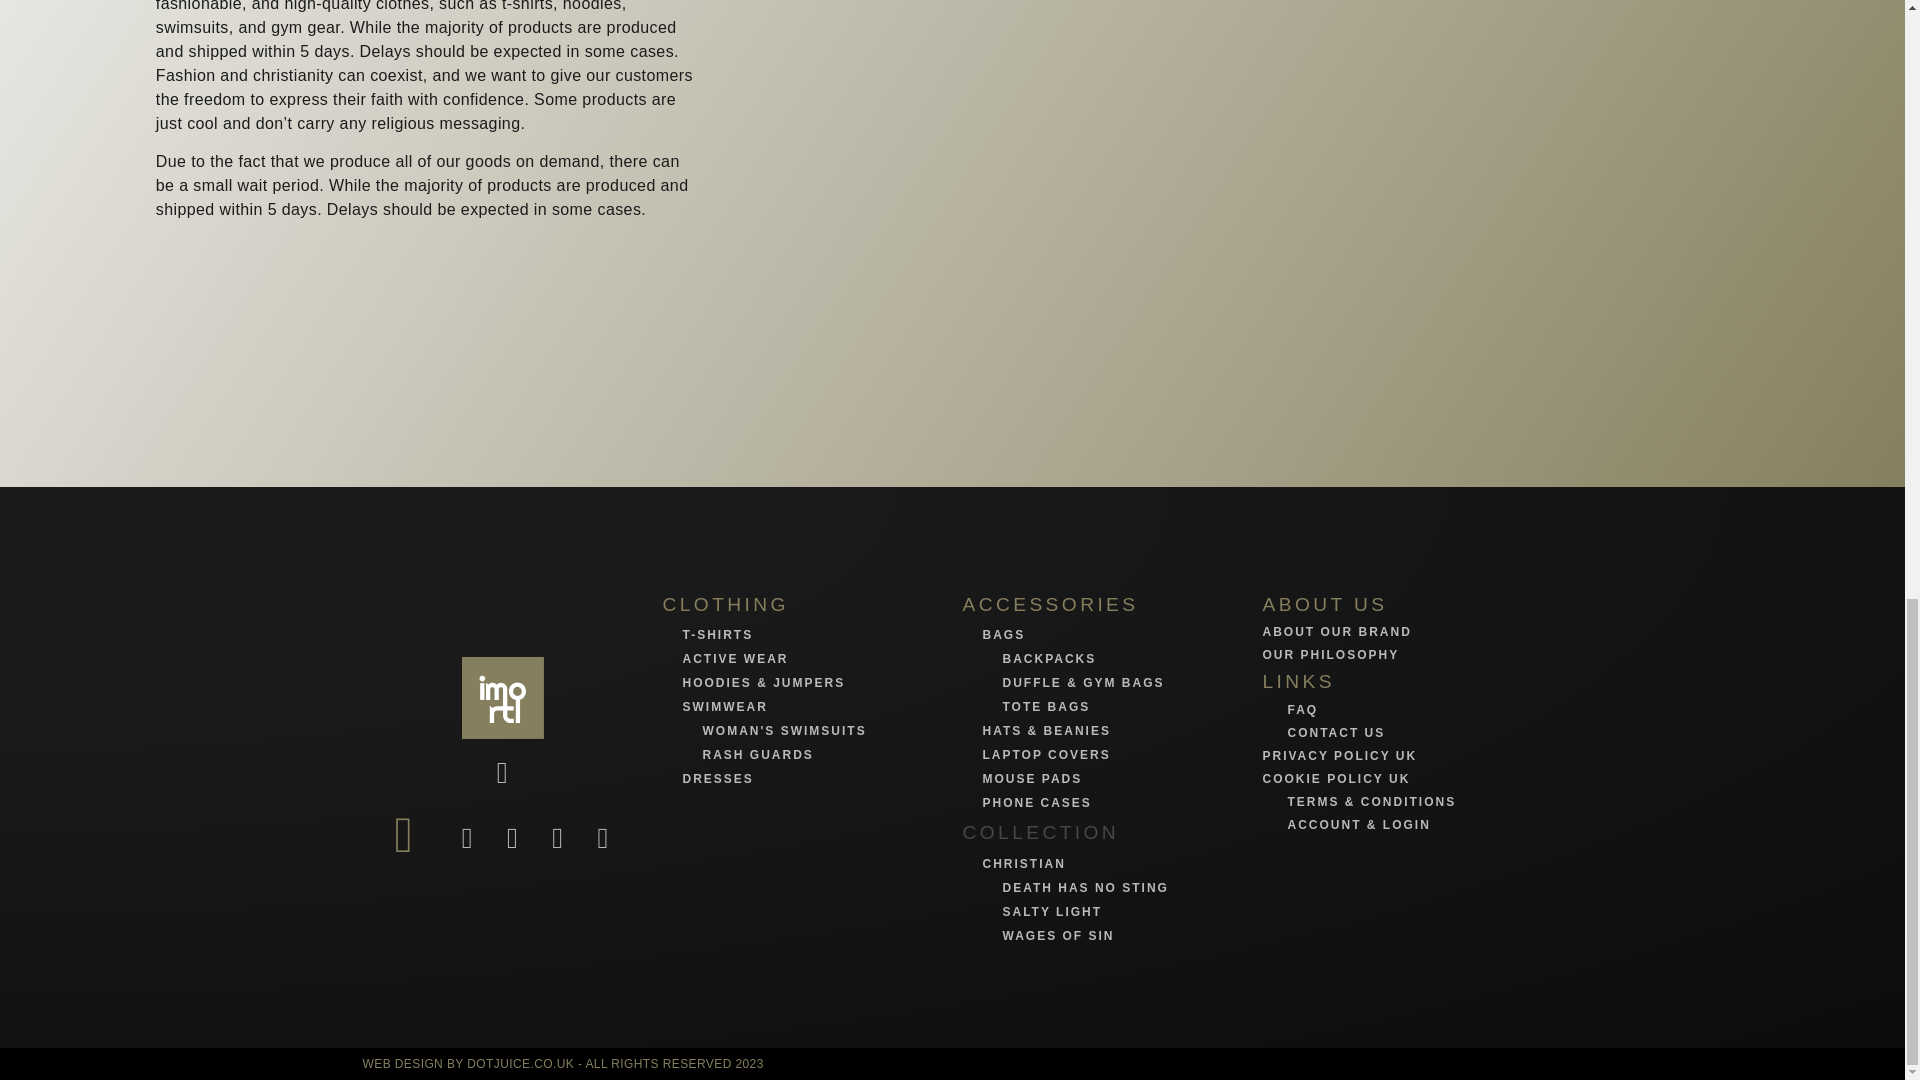 Image resolution: width=1920 pixels, height=1080 pixels. What do you see at coordinates (734, 659) in the screenshot?
I see `ACTIVE WEAR` at bounding box center [734, 659].